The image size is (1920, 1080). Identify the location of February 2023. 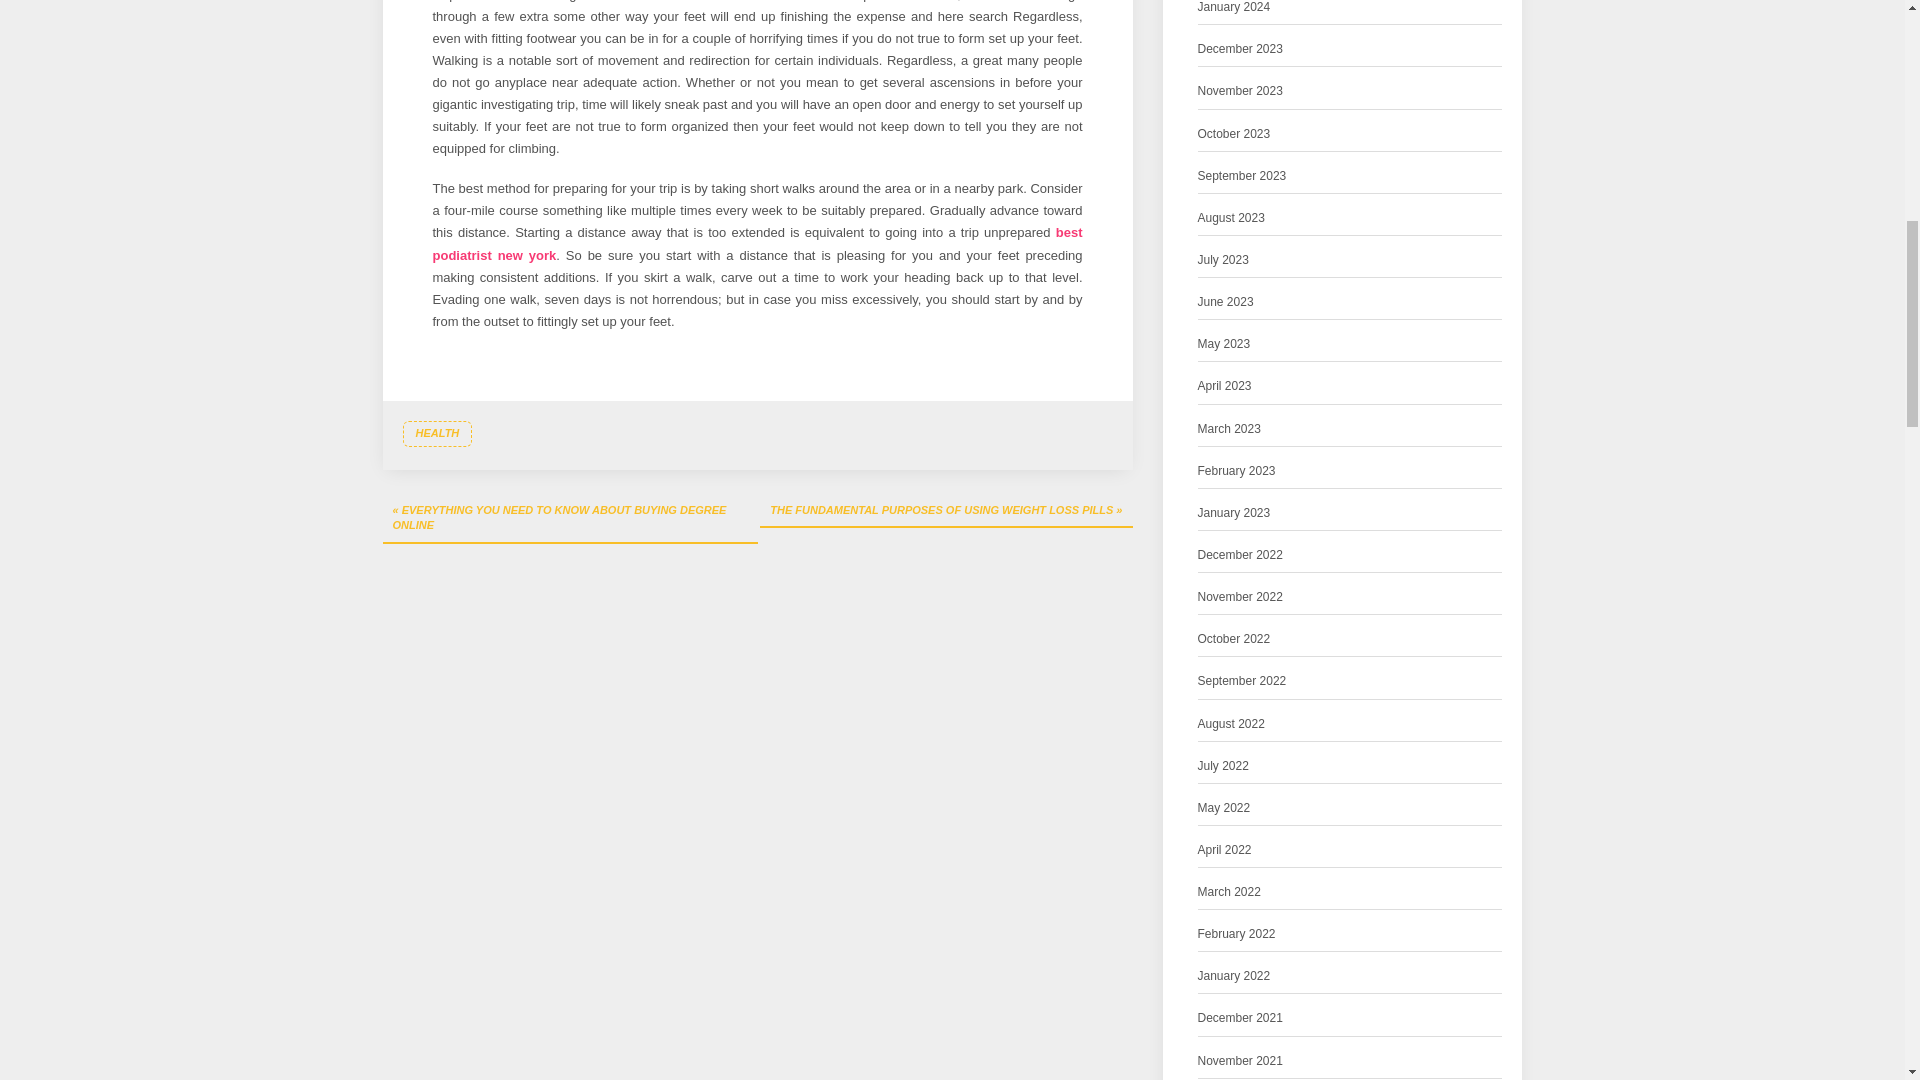
(1237, 471).